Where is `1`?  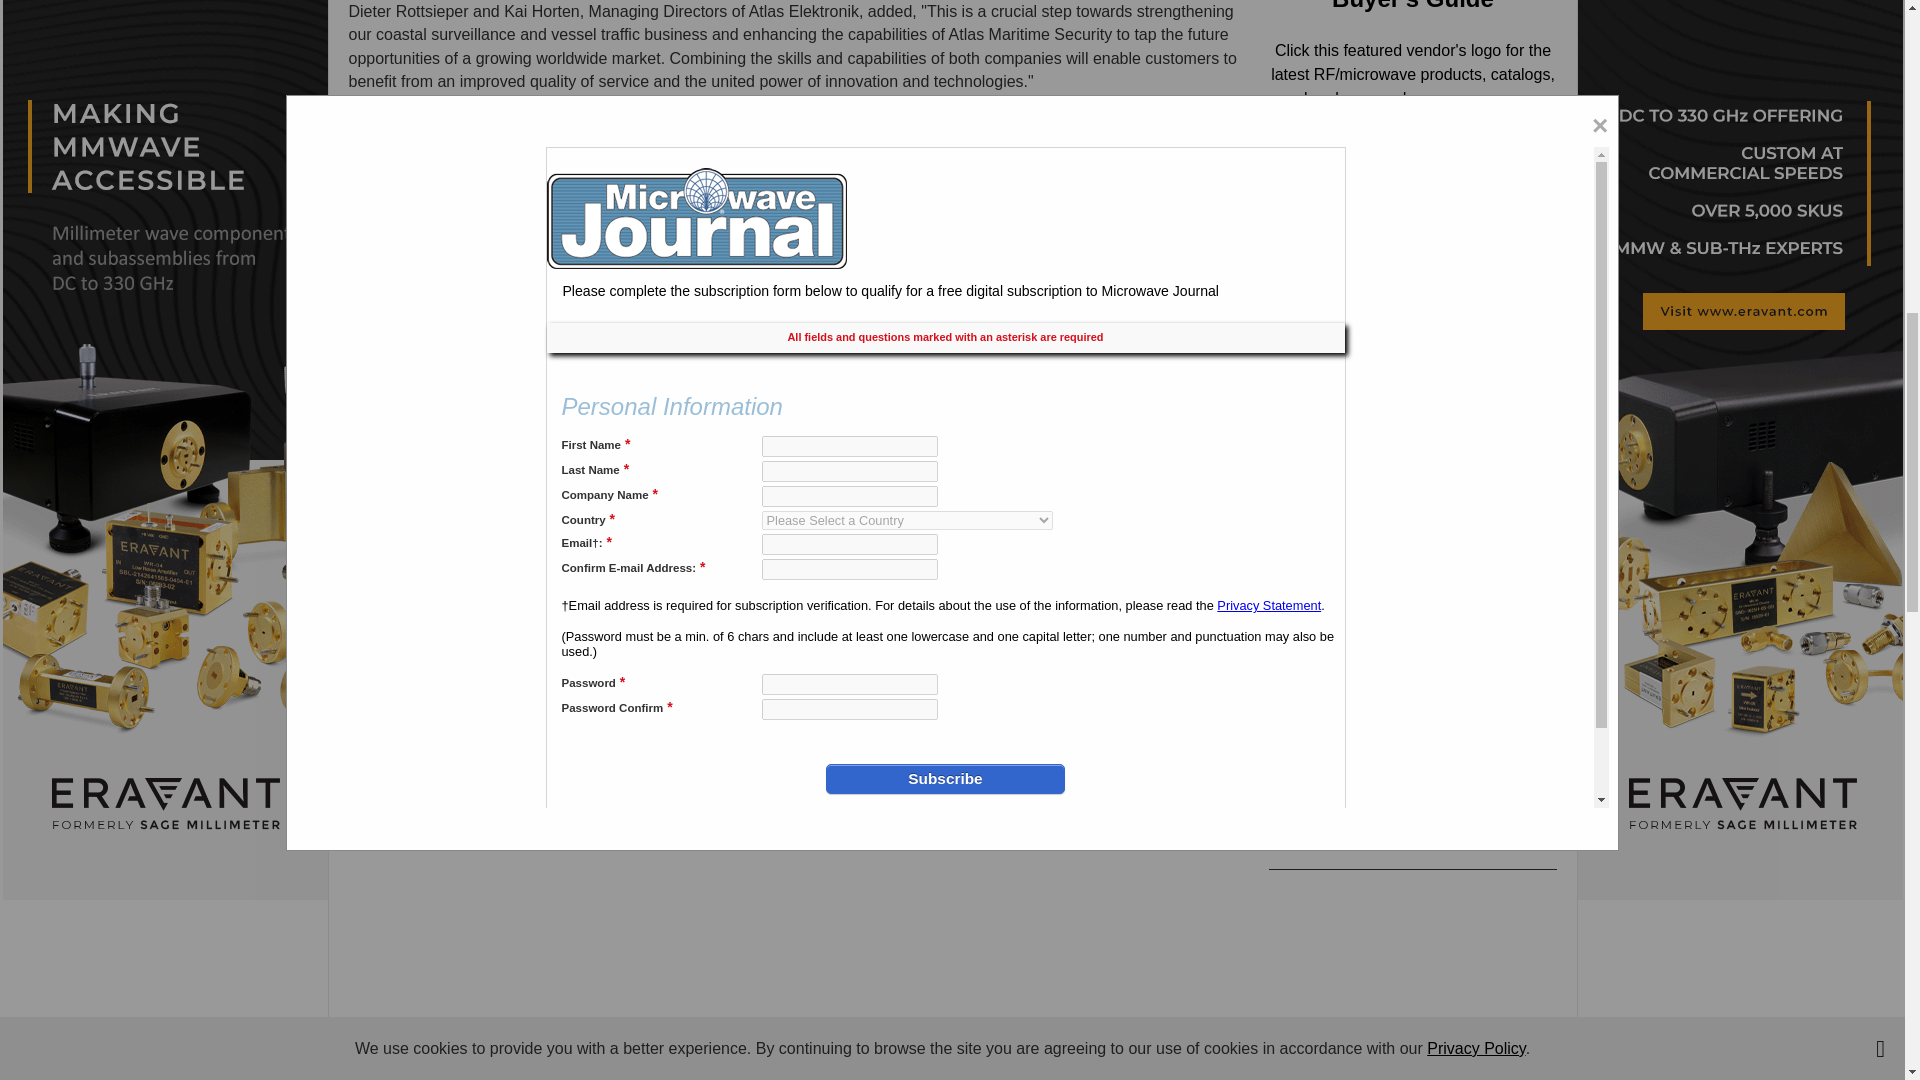
1 is located at coordinates (452, 166).